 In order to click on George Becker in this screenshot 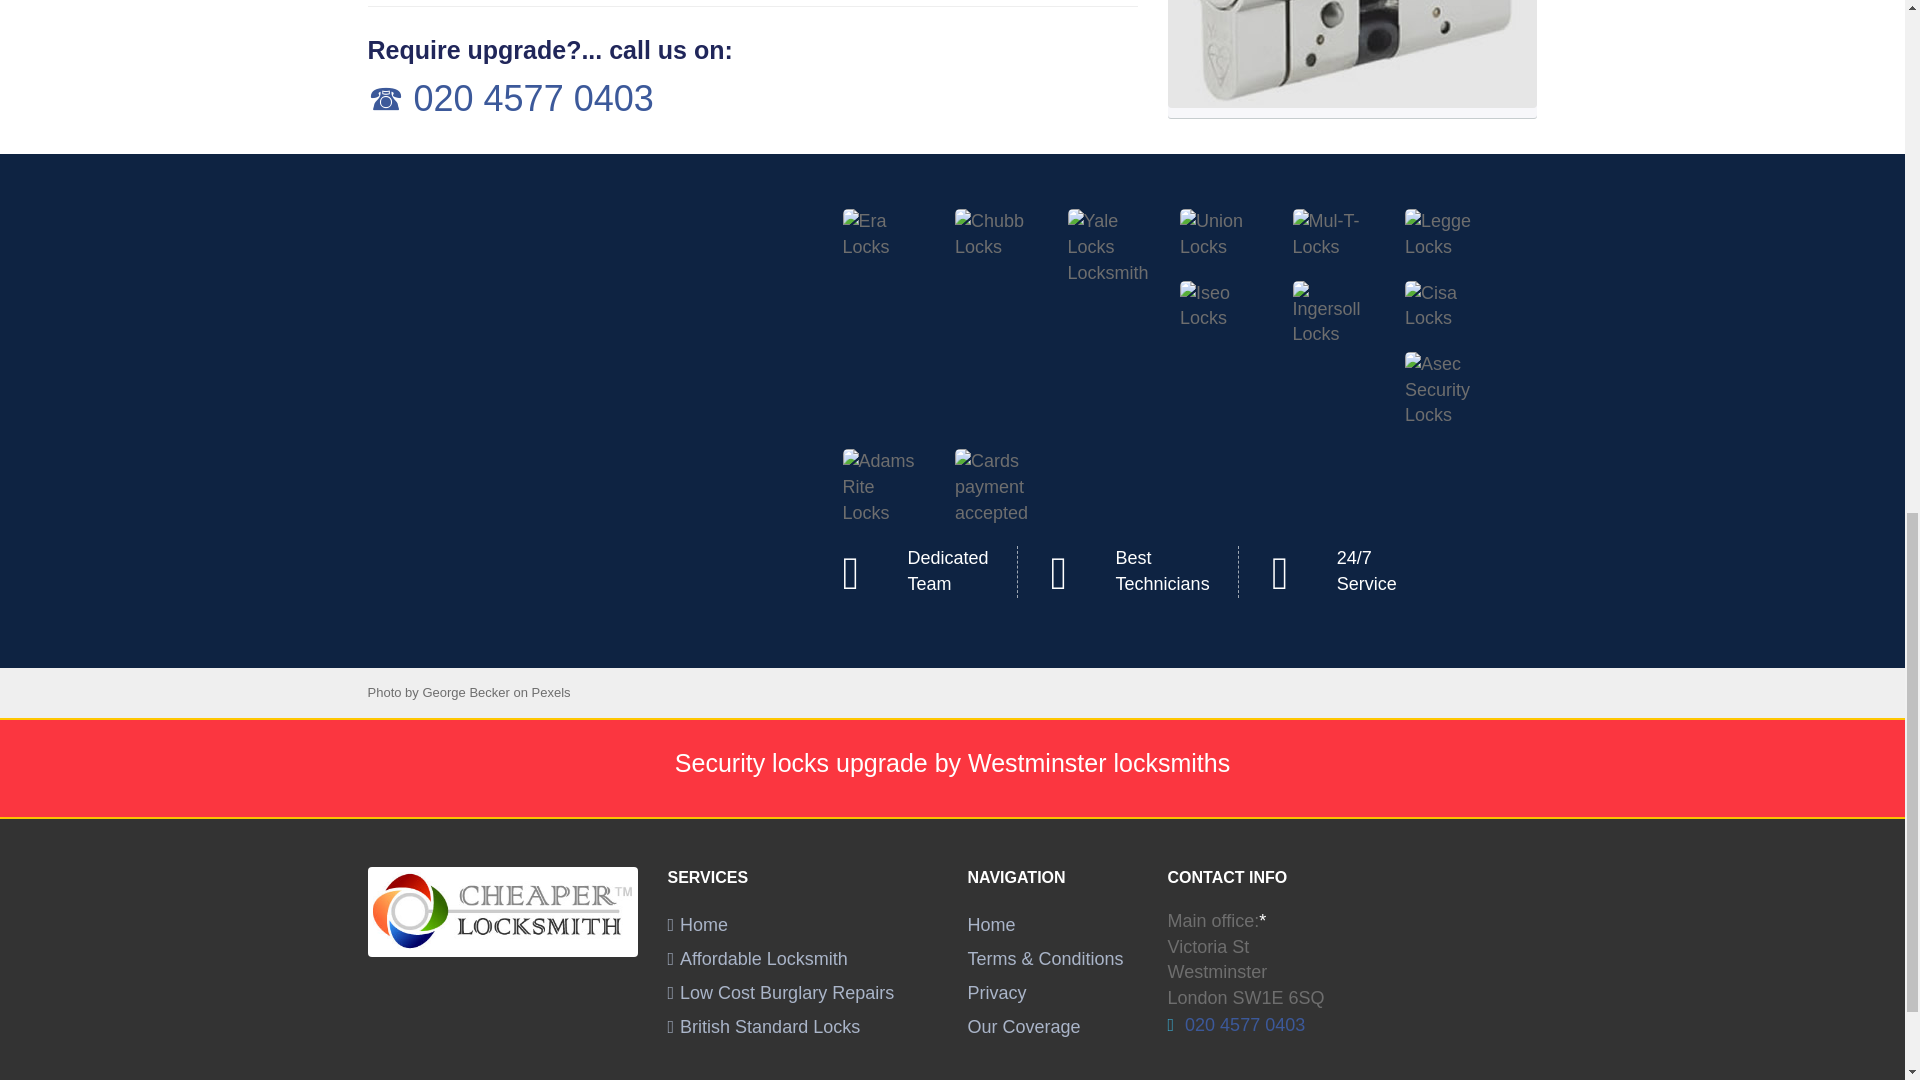, I will do `click(465, 692)`.